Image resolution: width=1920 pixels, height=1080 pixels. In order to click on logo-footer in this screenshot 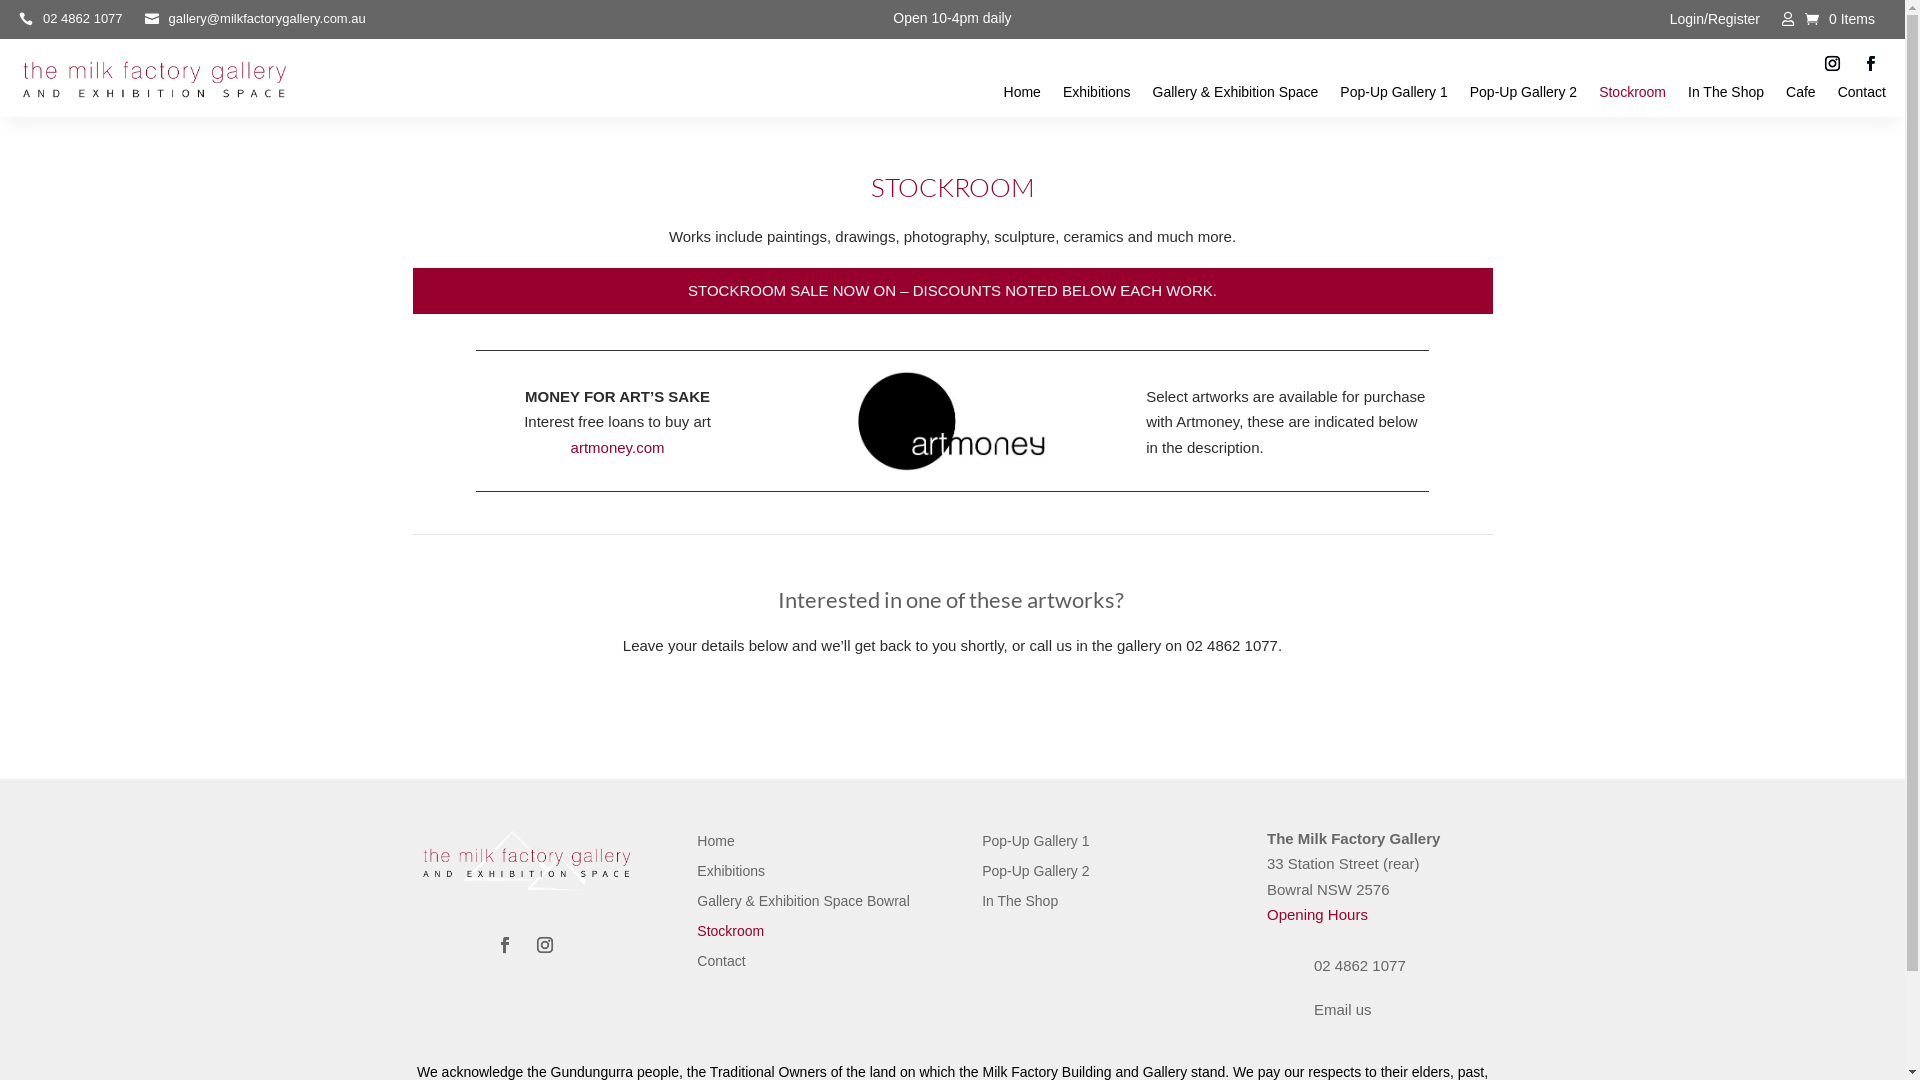, I will do `click(524, 863)`.